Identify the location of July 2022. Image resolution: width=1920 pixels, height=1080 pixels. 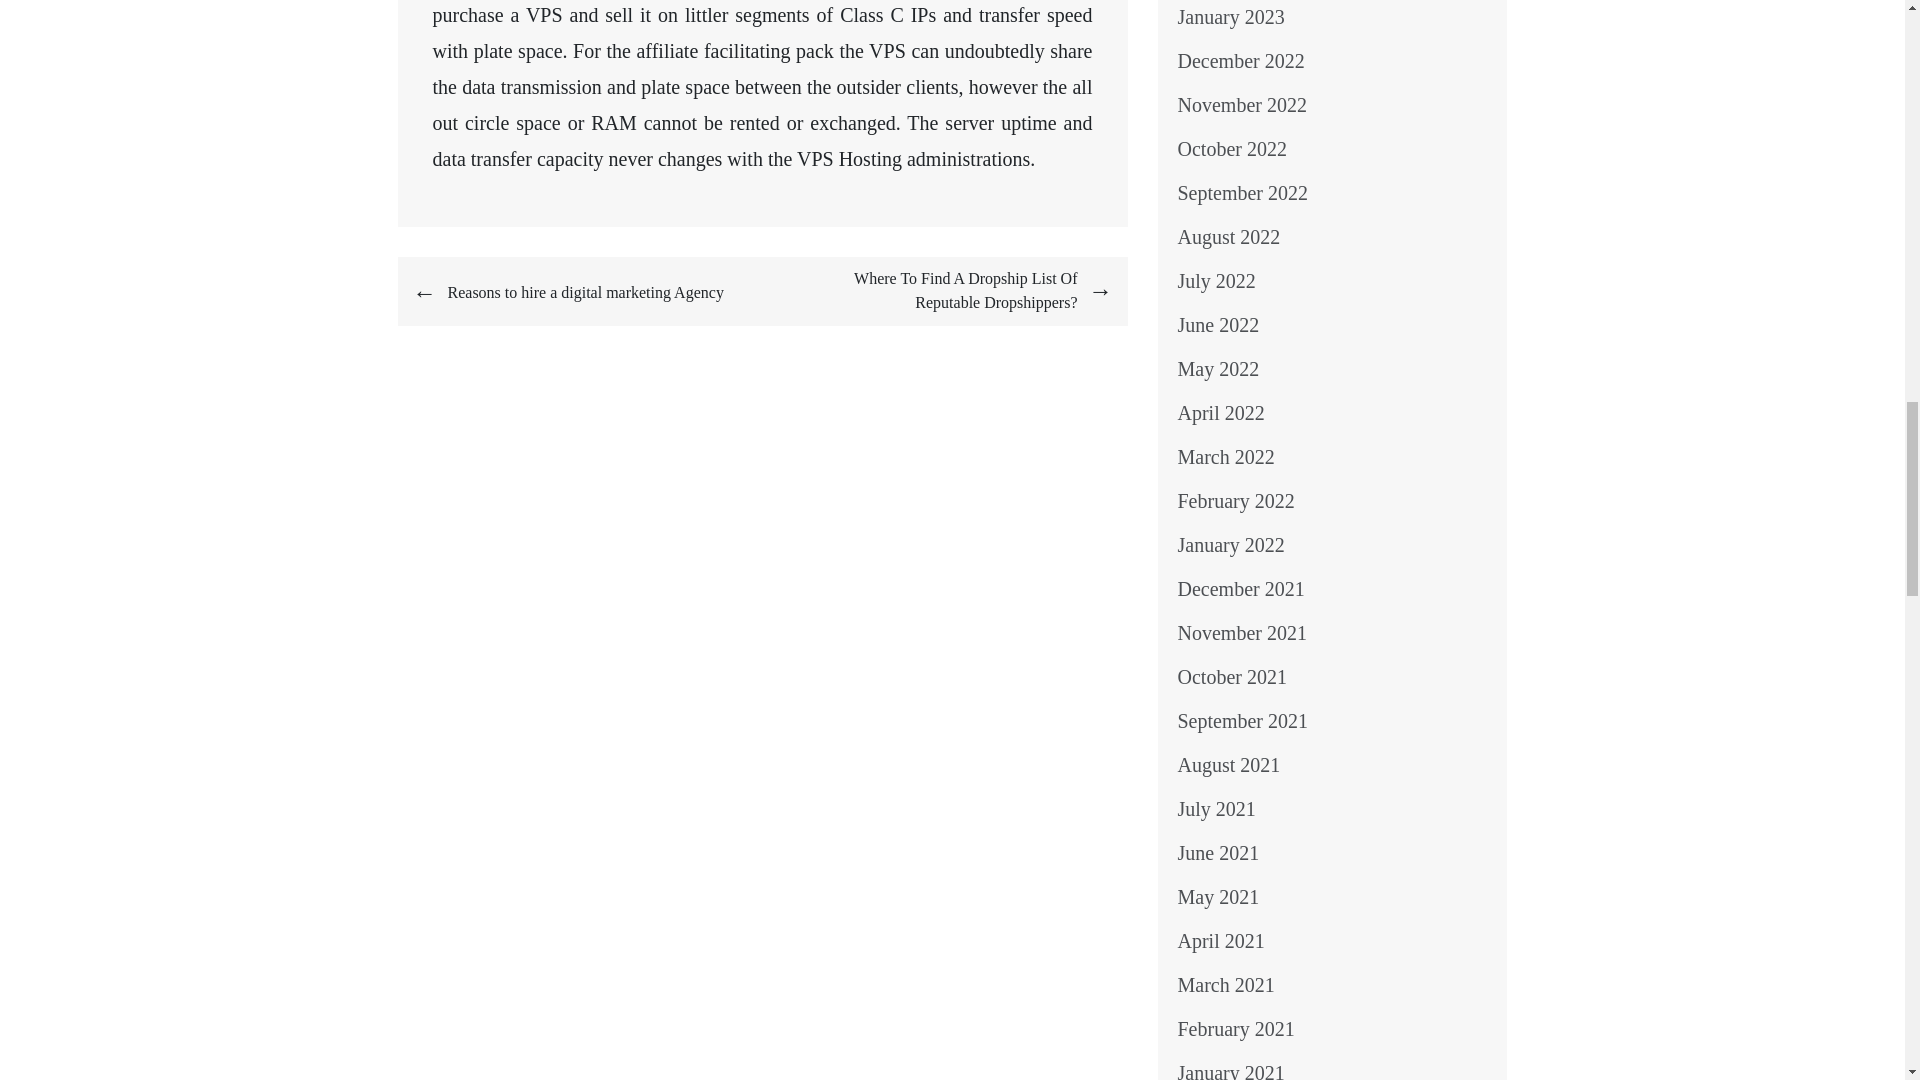
(1216, 280).